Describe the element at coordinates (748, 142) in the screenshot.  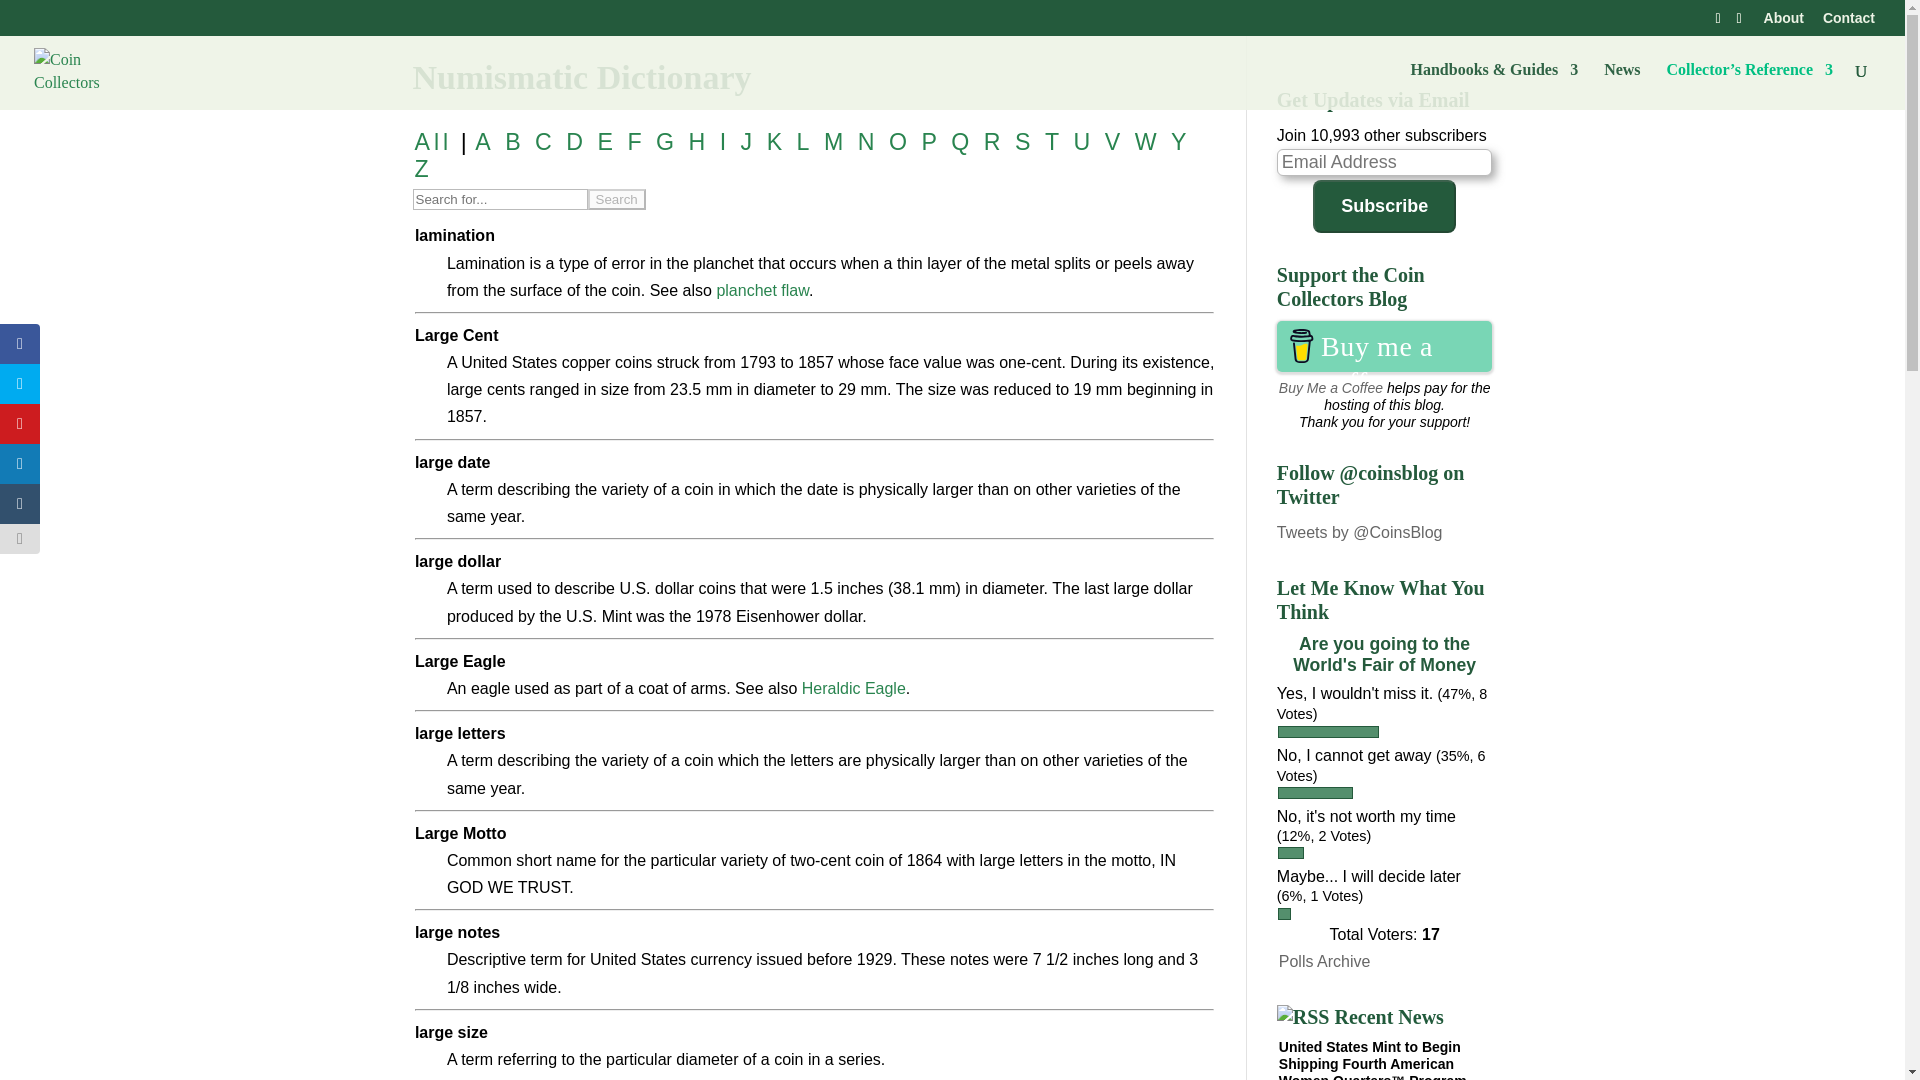
I see `J` at that location.